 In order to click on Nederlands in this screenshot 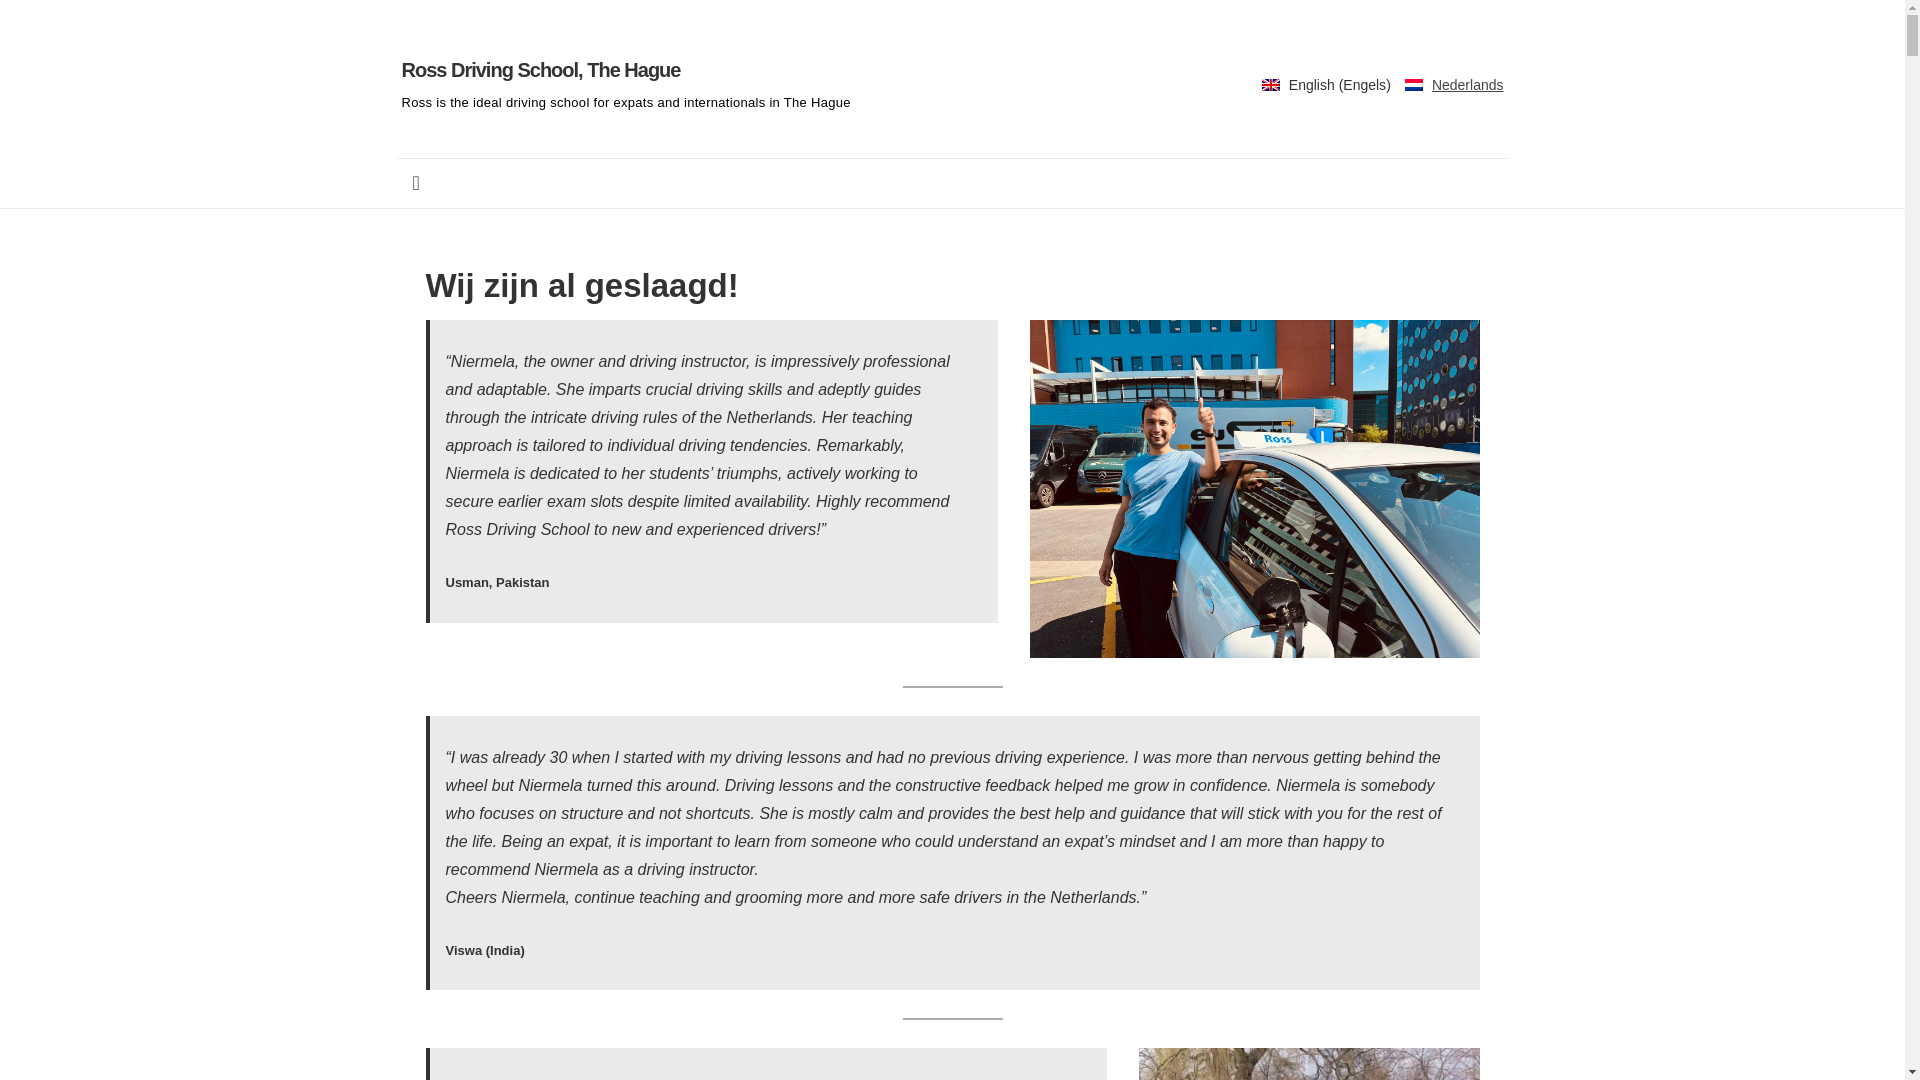, I will do `click(1454, 84)`.